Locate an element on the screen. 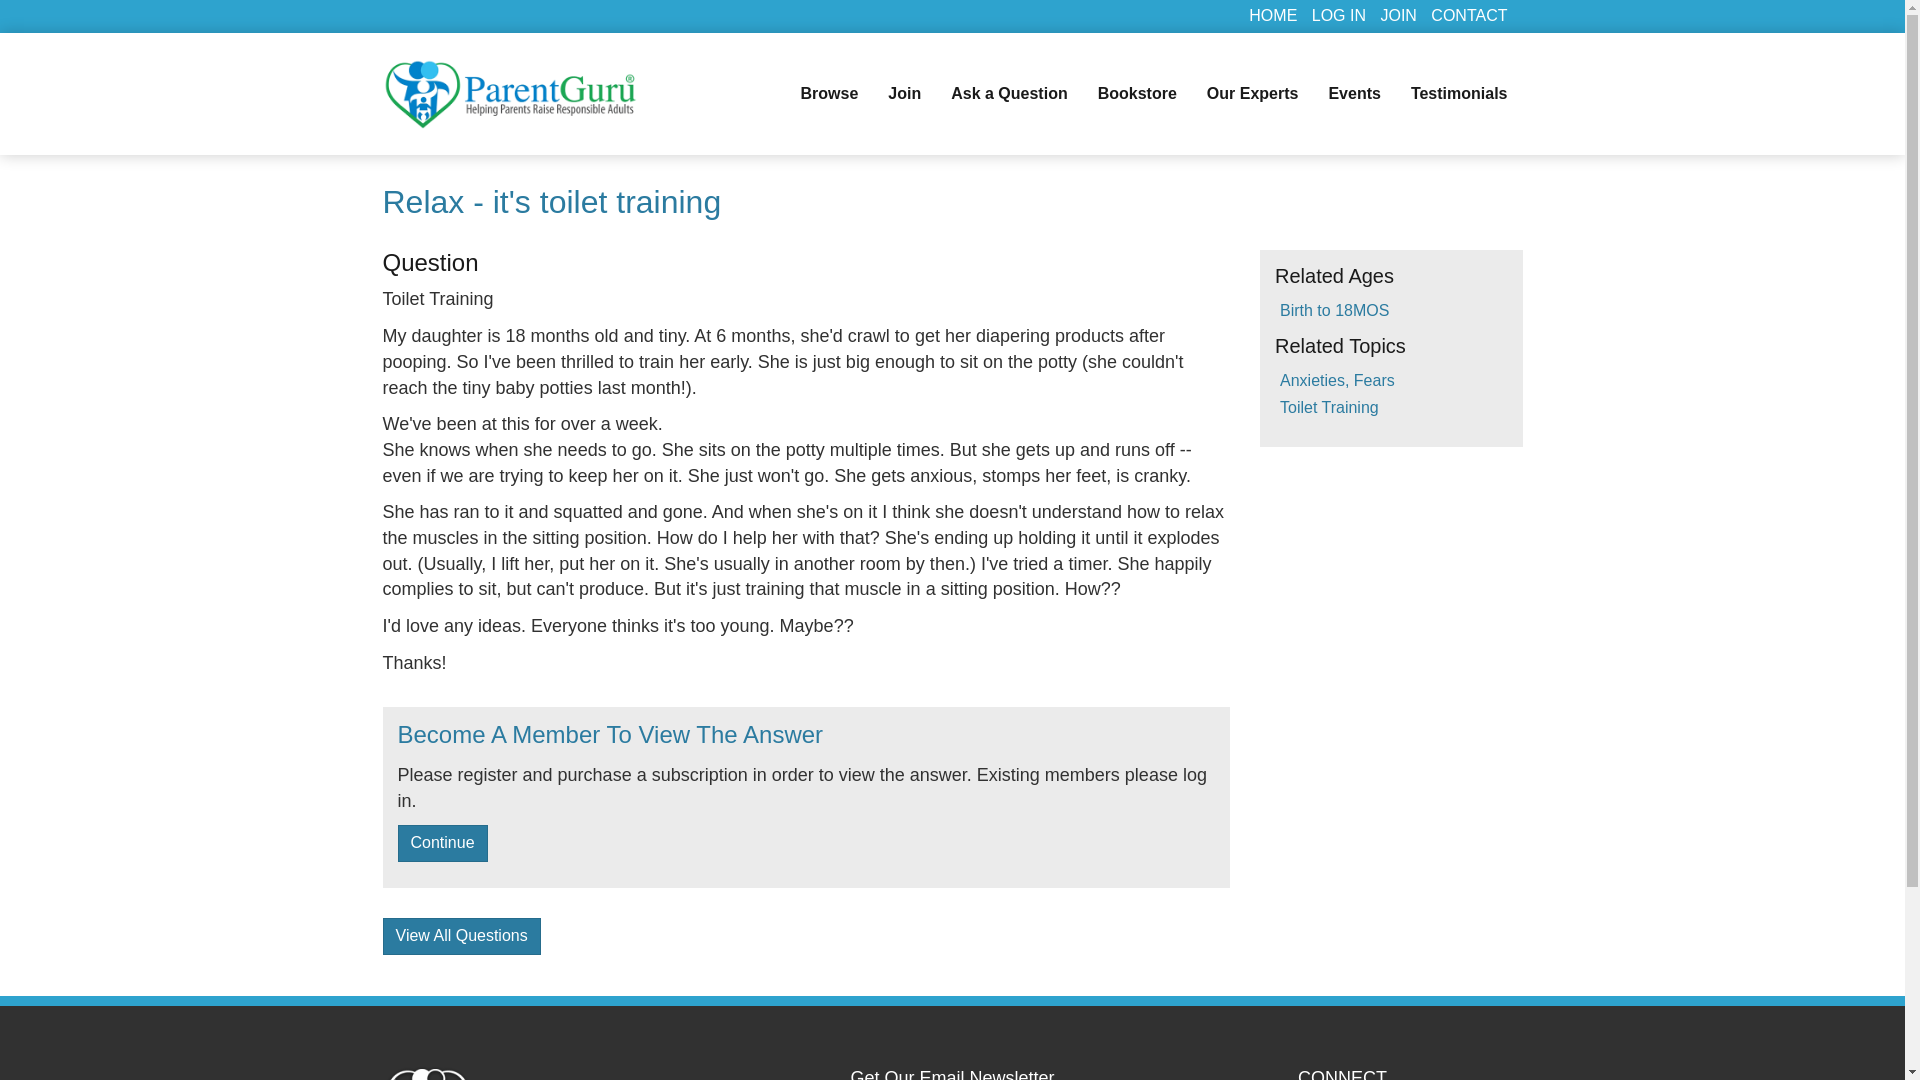 The width and height of the screenshot is (1920, 1080). JOIN is located at coordinates (1398, 14).